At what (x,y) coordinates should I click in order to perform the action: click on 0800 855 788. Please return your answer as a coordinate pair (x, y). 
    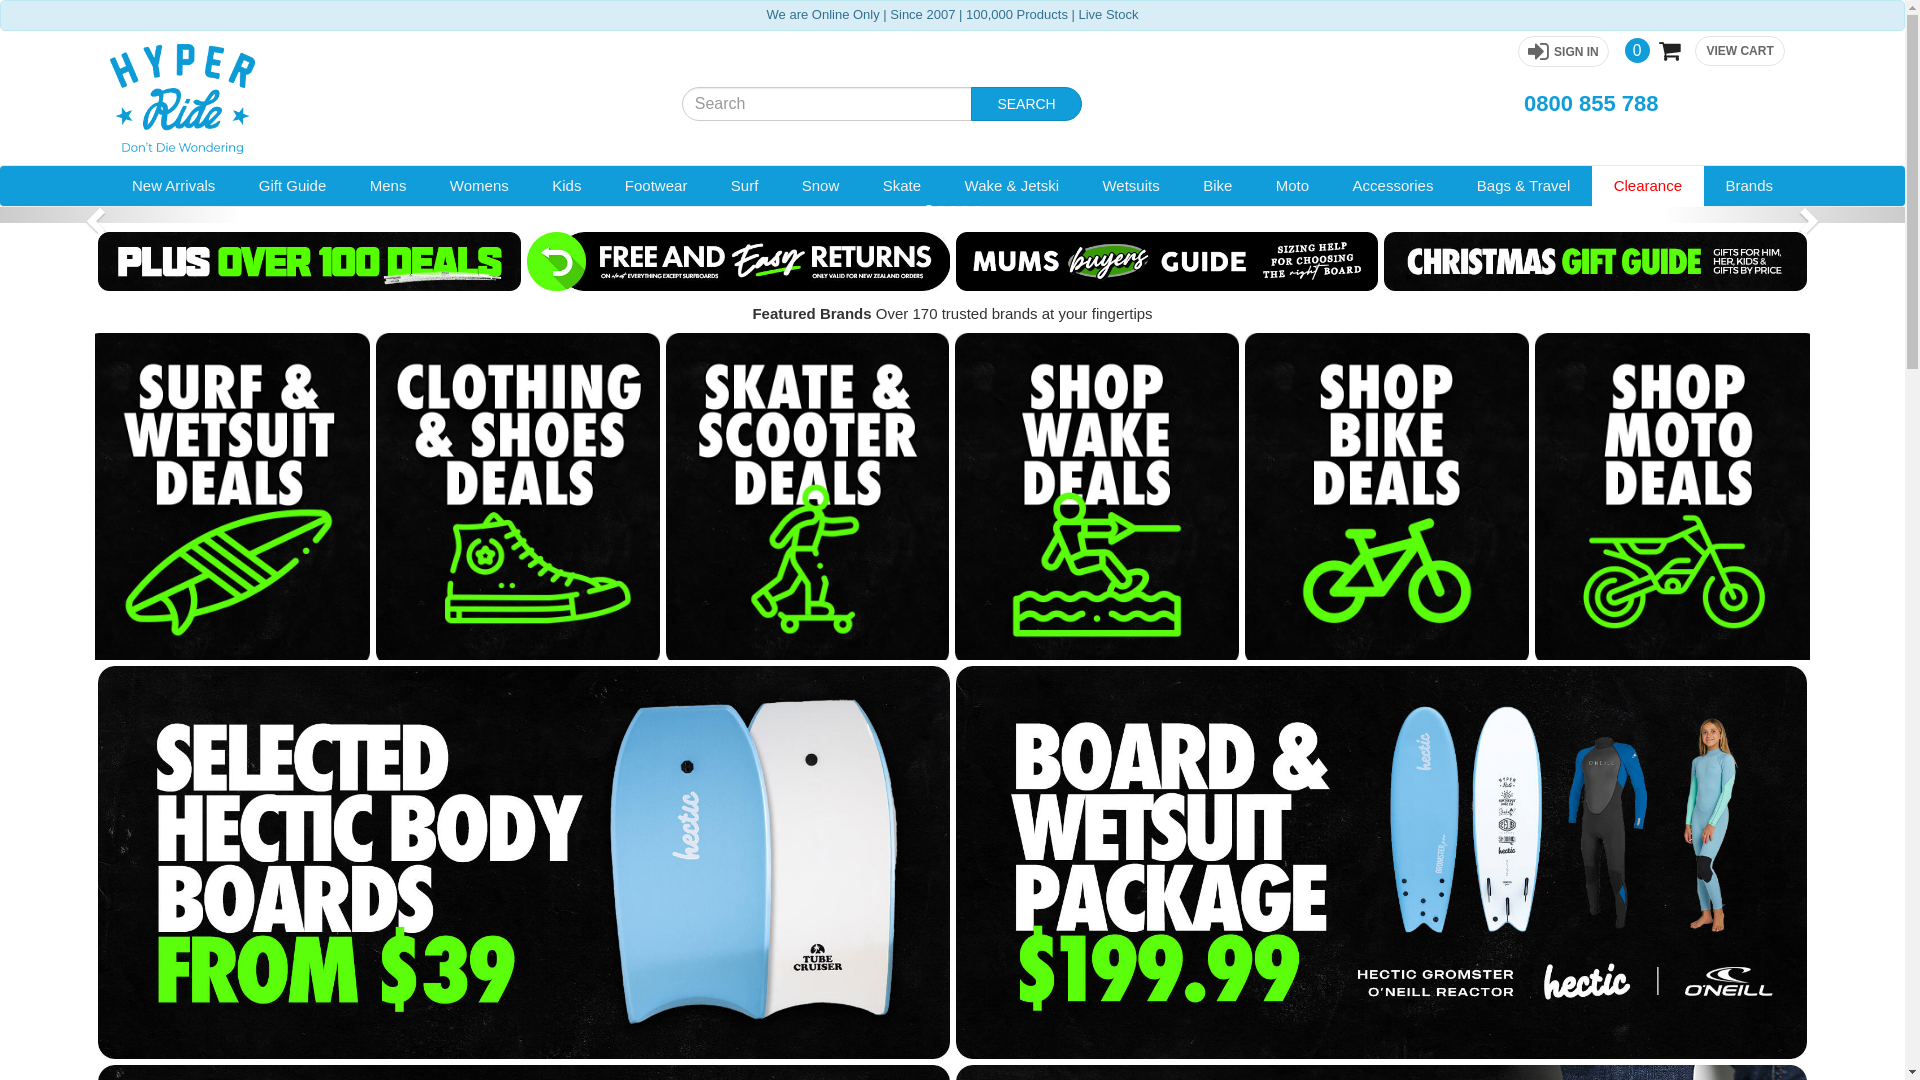
    Looking at the image, I should click on (1592, 104).